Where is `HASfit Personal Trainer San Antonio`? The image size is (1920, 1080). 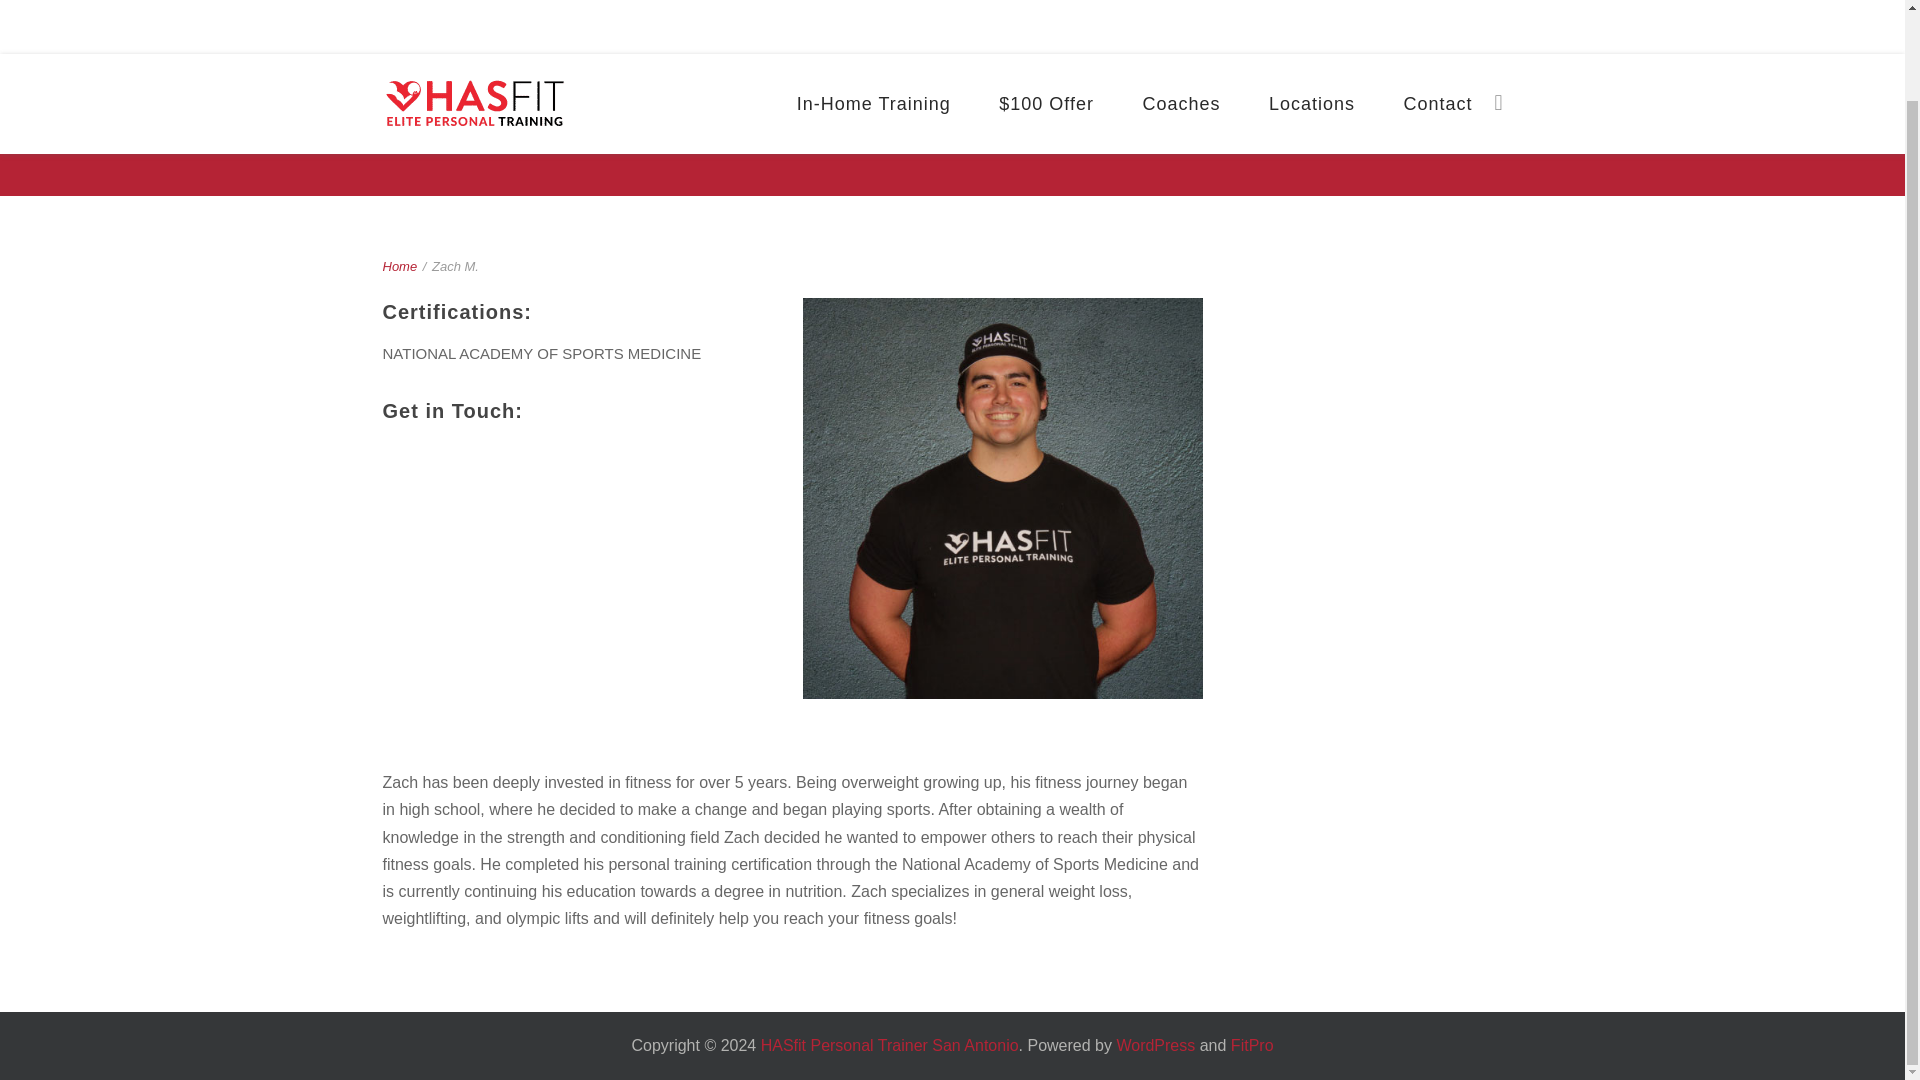 HASfit Personal Trainer San Antonio is located at coordinates (473, 22).